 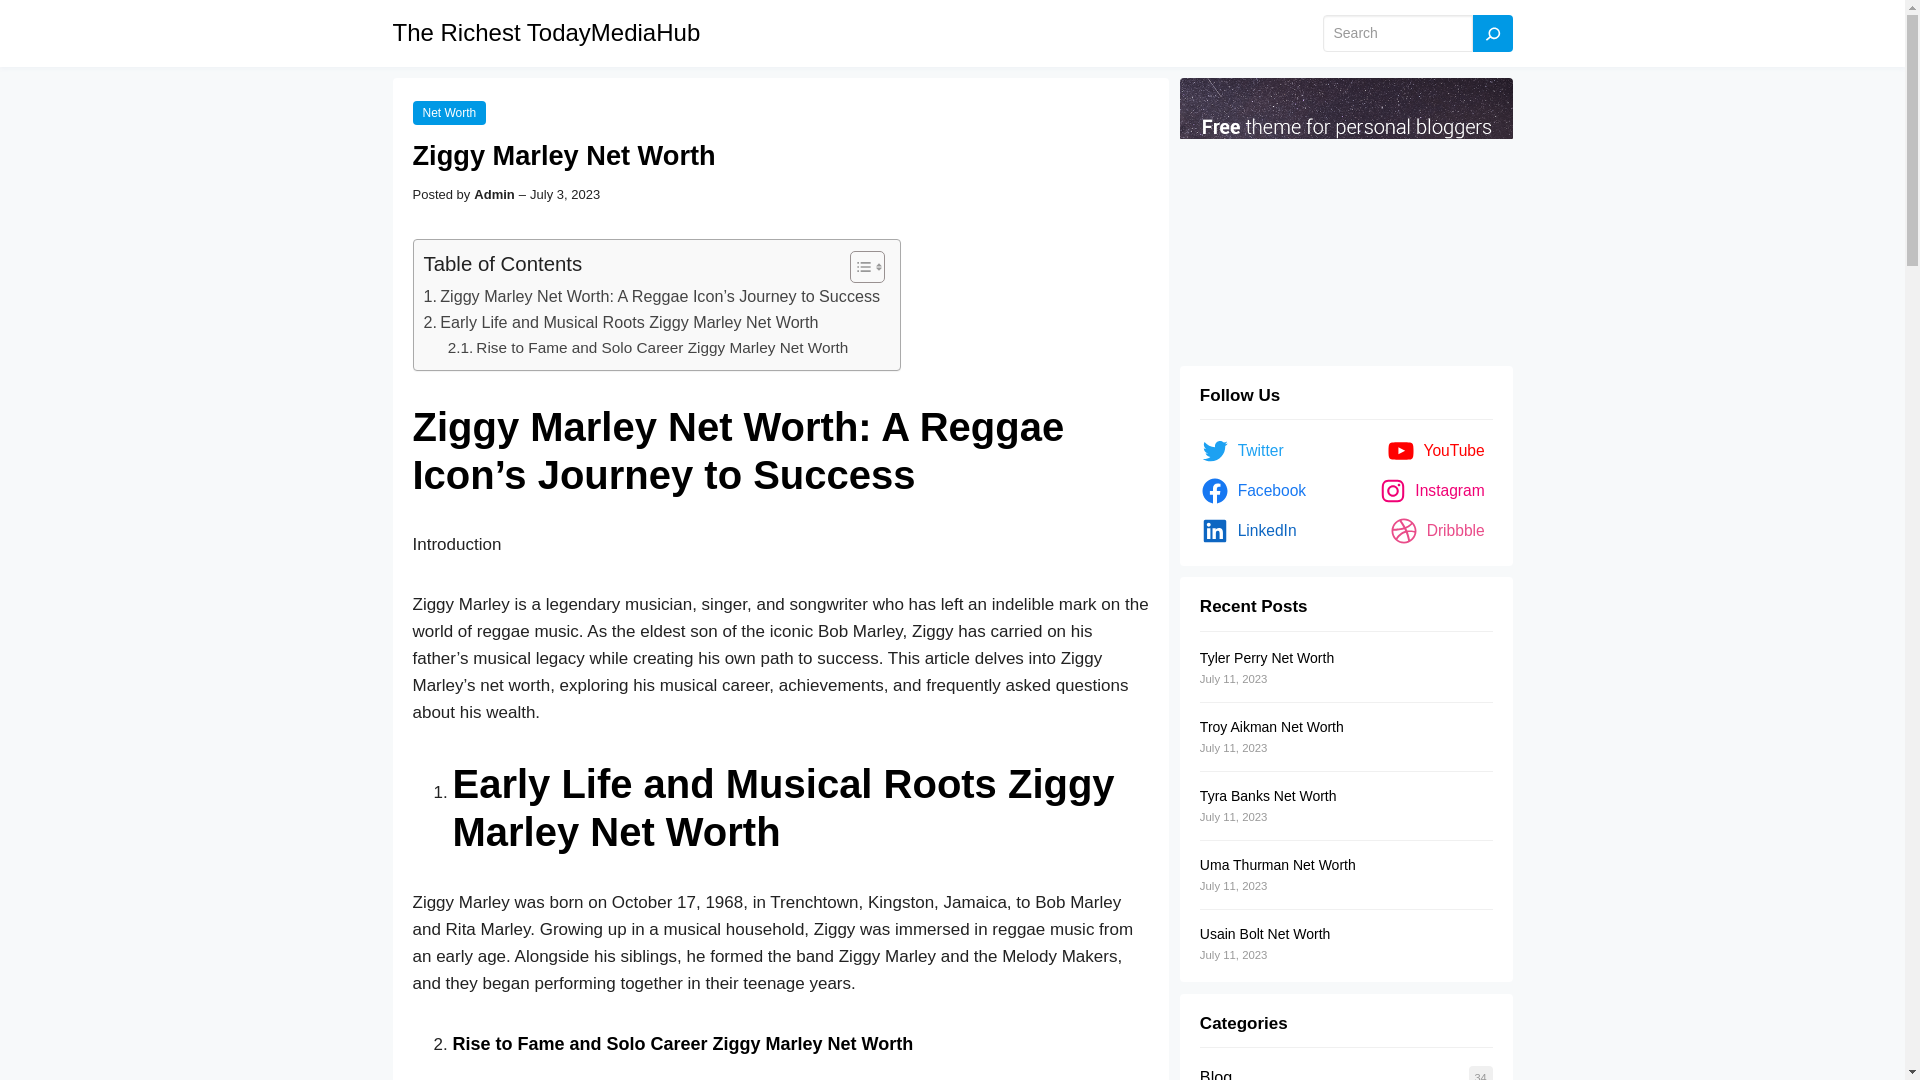 I want to click on Tyler Perry Net Worth, so click(x=1267, y=658).